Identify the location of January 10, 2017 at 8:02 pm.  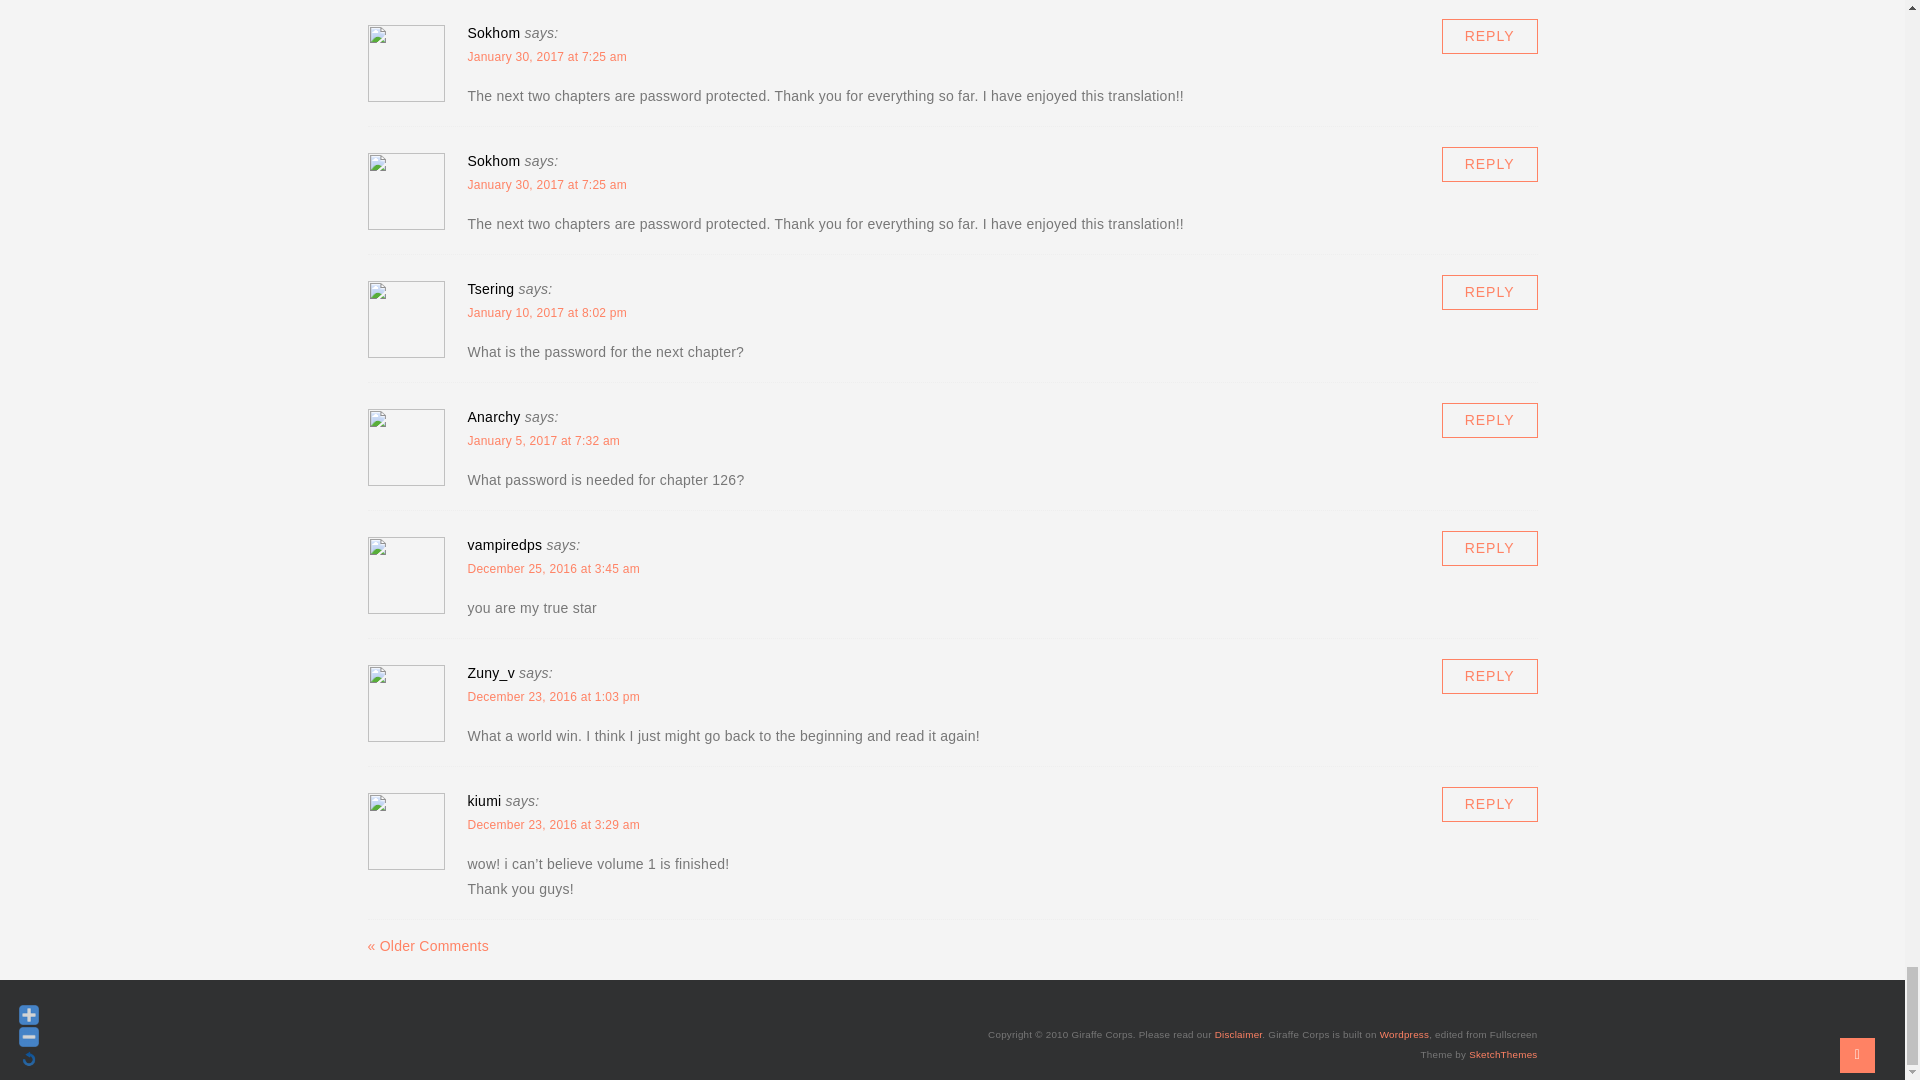
(548, 312).